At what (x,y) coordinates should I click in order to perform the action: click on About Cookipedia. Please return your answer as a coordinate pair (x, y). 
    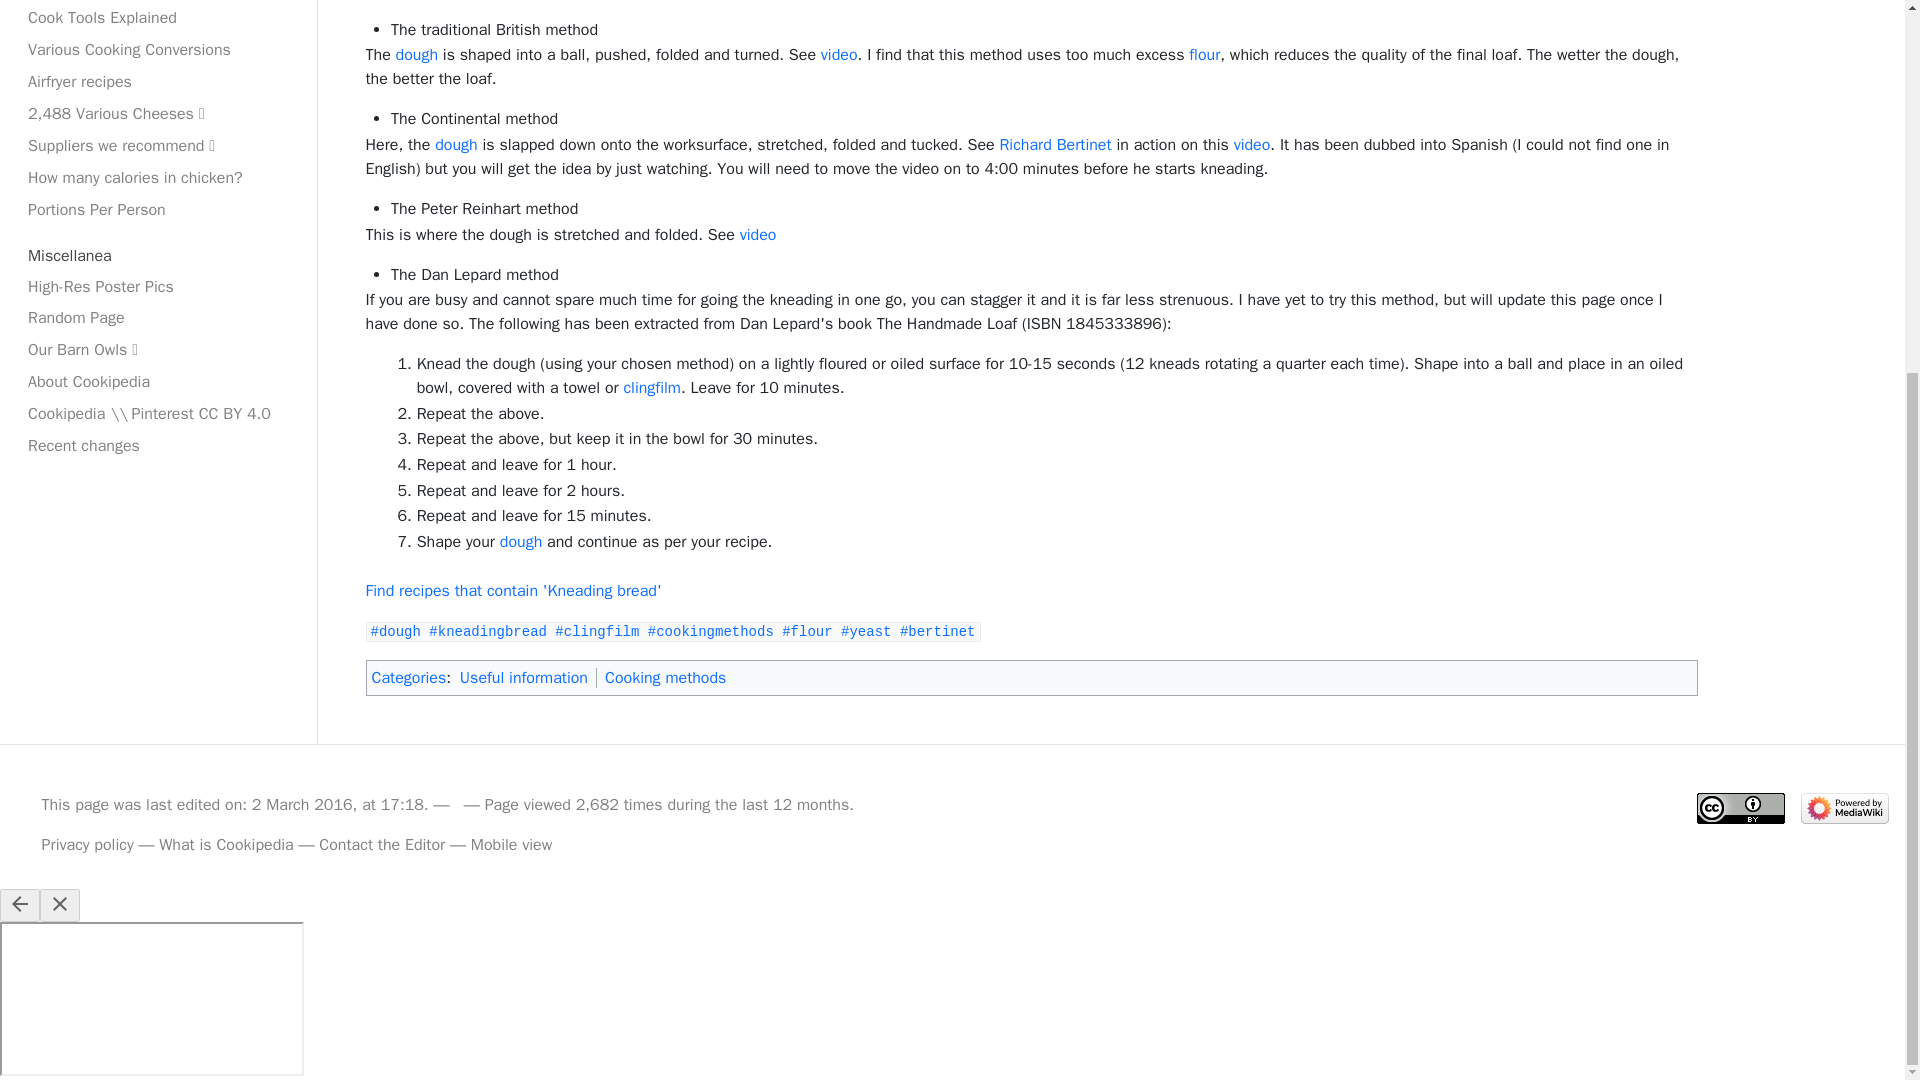
    Looking at the image, I should click on (158, 382).